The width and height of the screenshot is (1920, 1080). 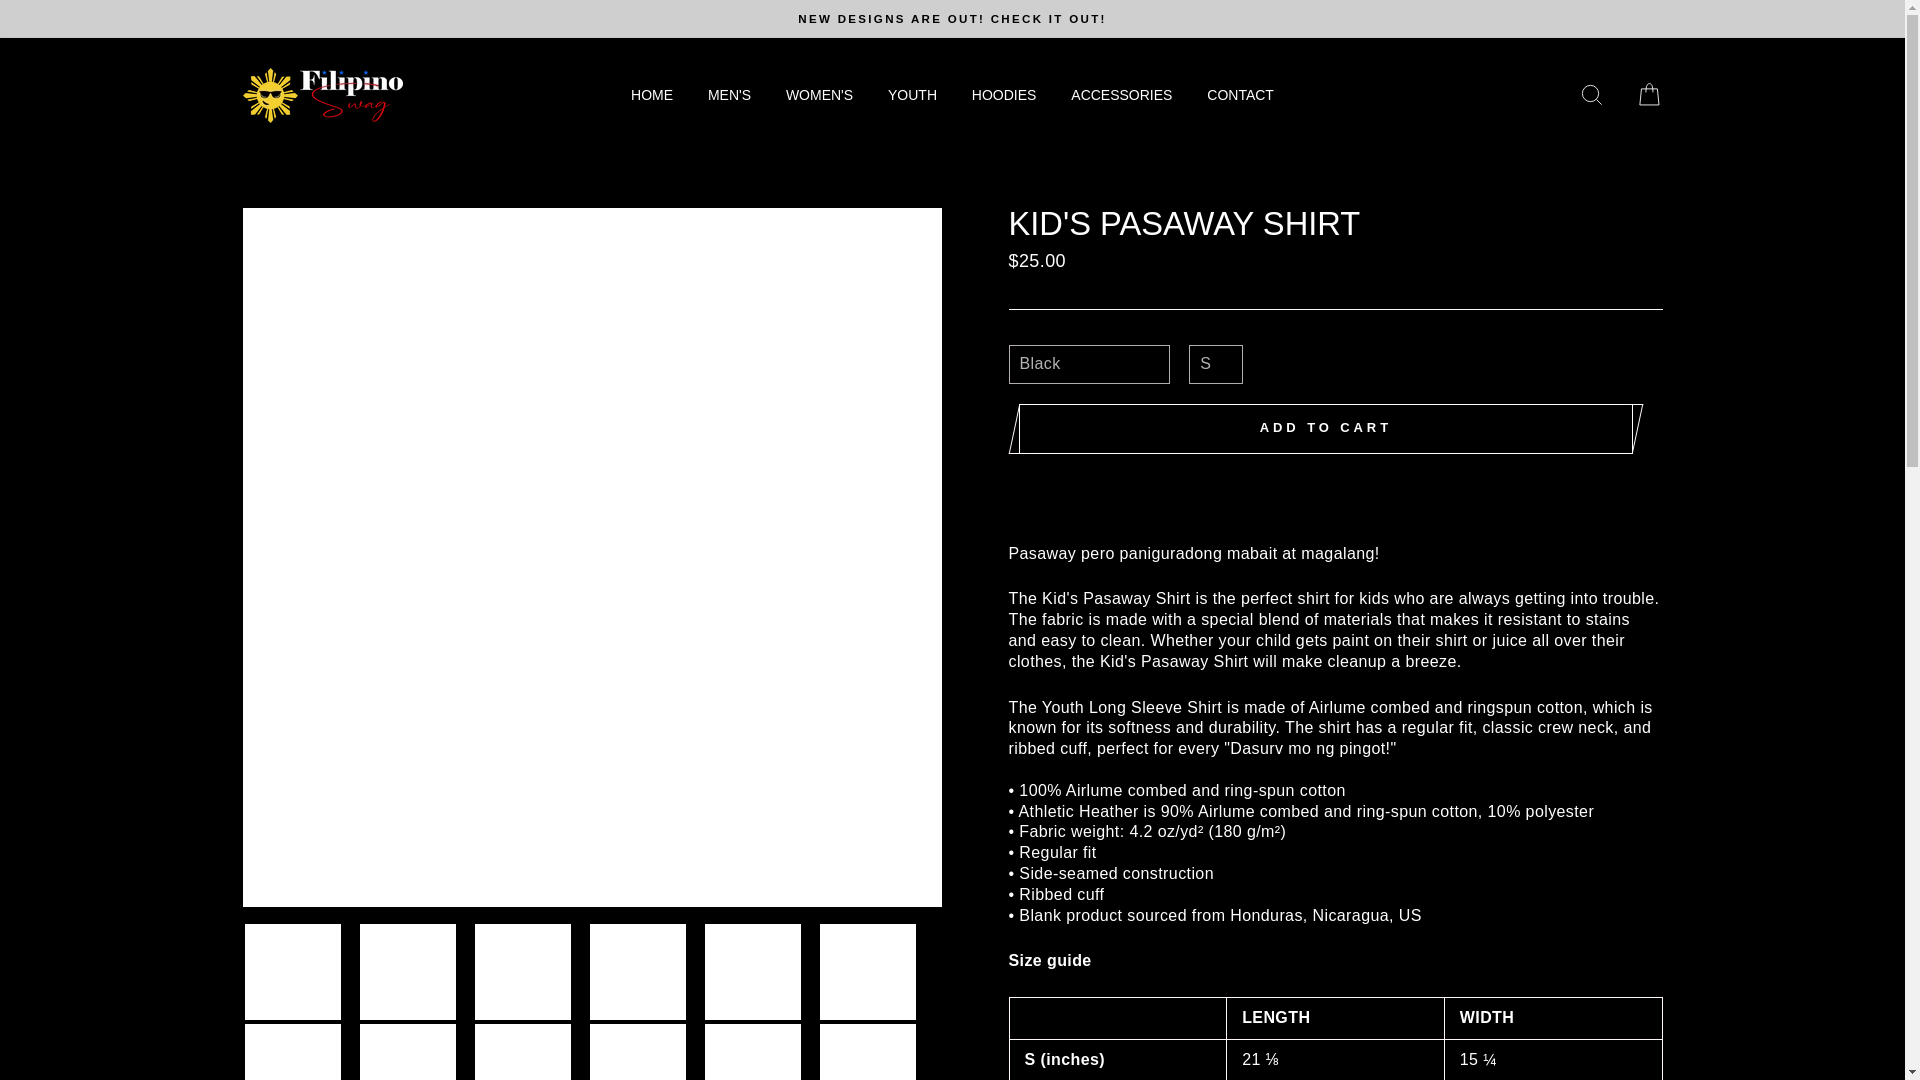 What do you see at coordinates (819, 96) in the screenshot?
I see `WOMEN'S` at bounding box center [819, 96].